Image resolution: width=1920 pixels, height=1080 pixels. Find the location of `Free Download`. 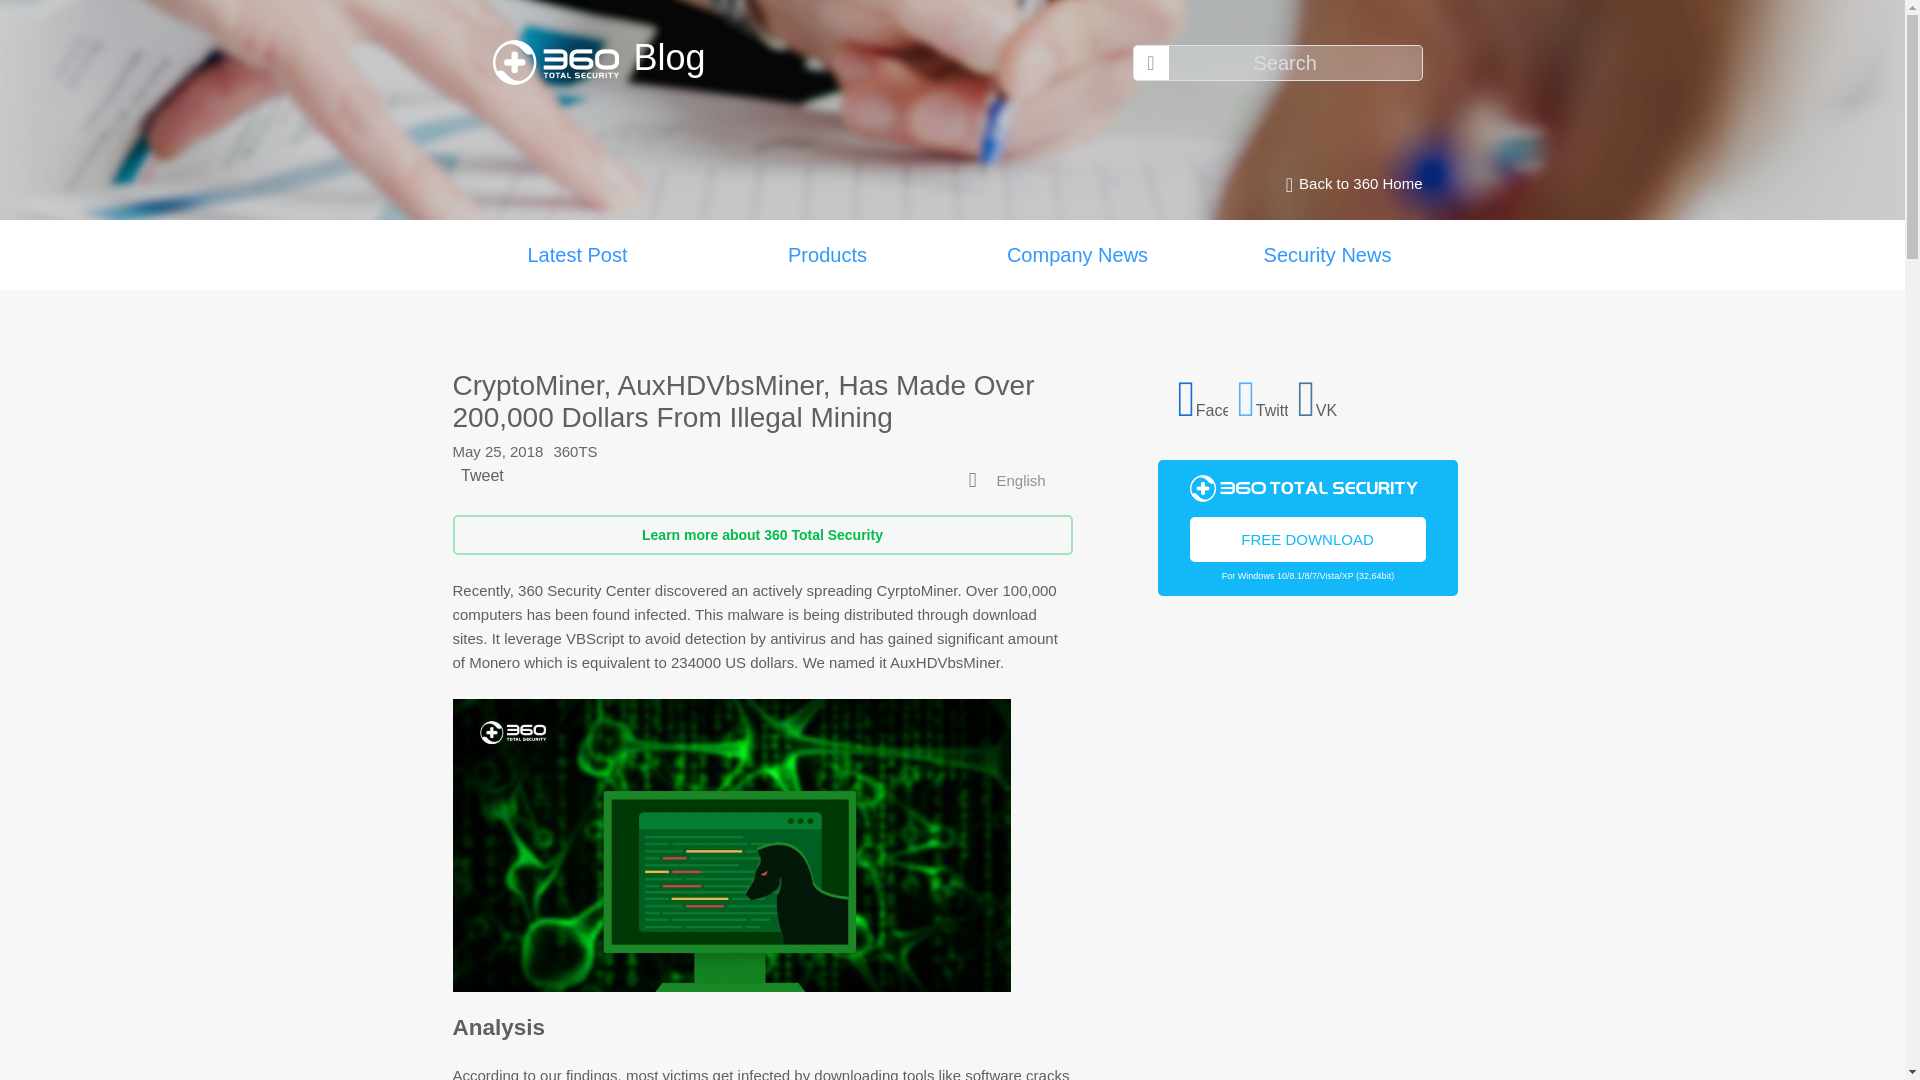

Free Download is located at coordinates (1308, 538).